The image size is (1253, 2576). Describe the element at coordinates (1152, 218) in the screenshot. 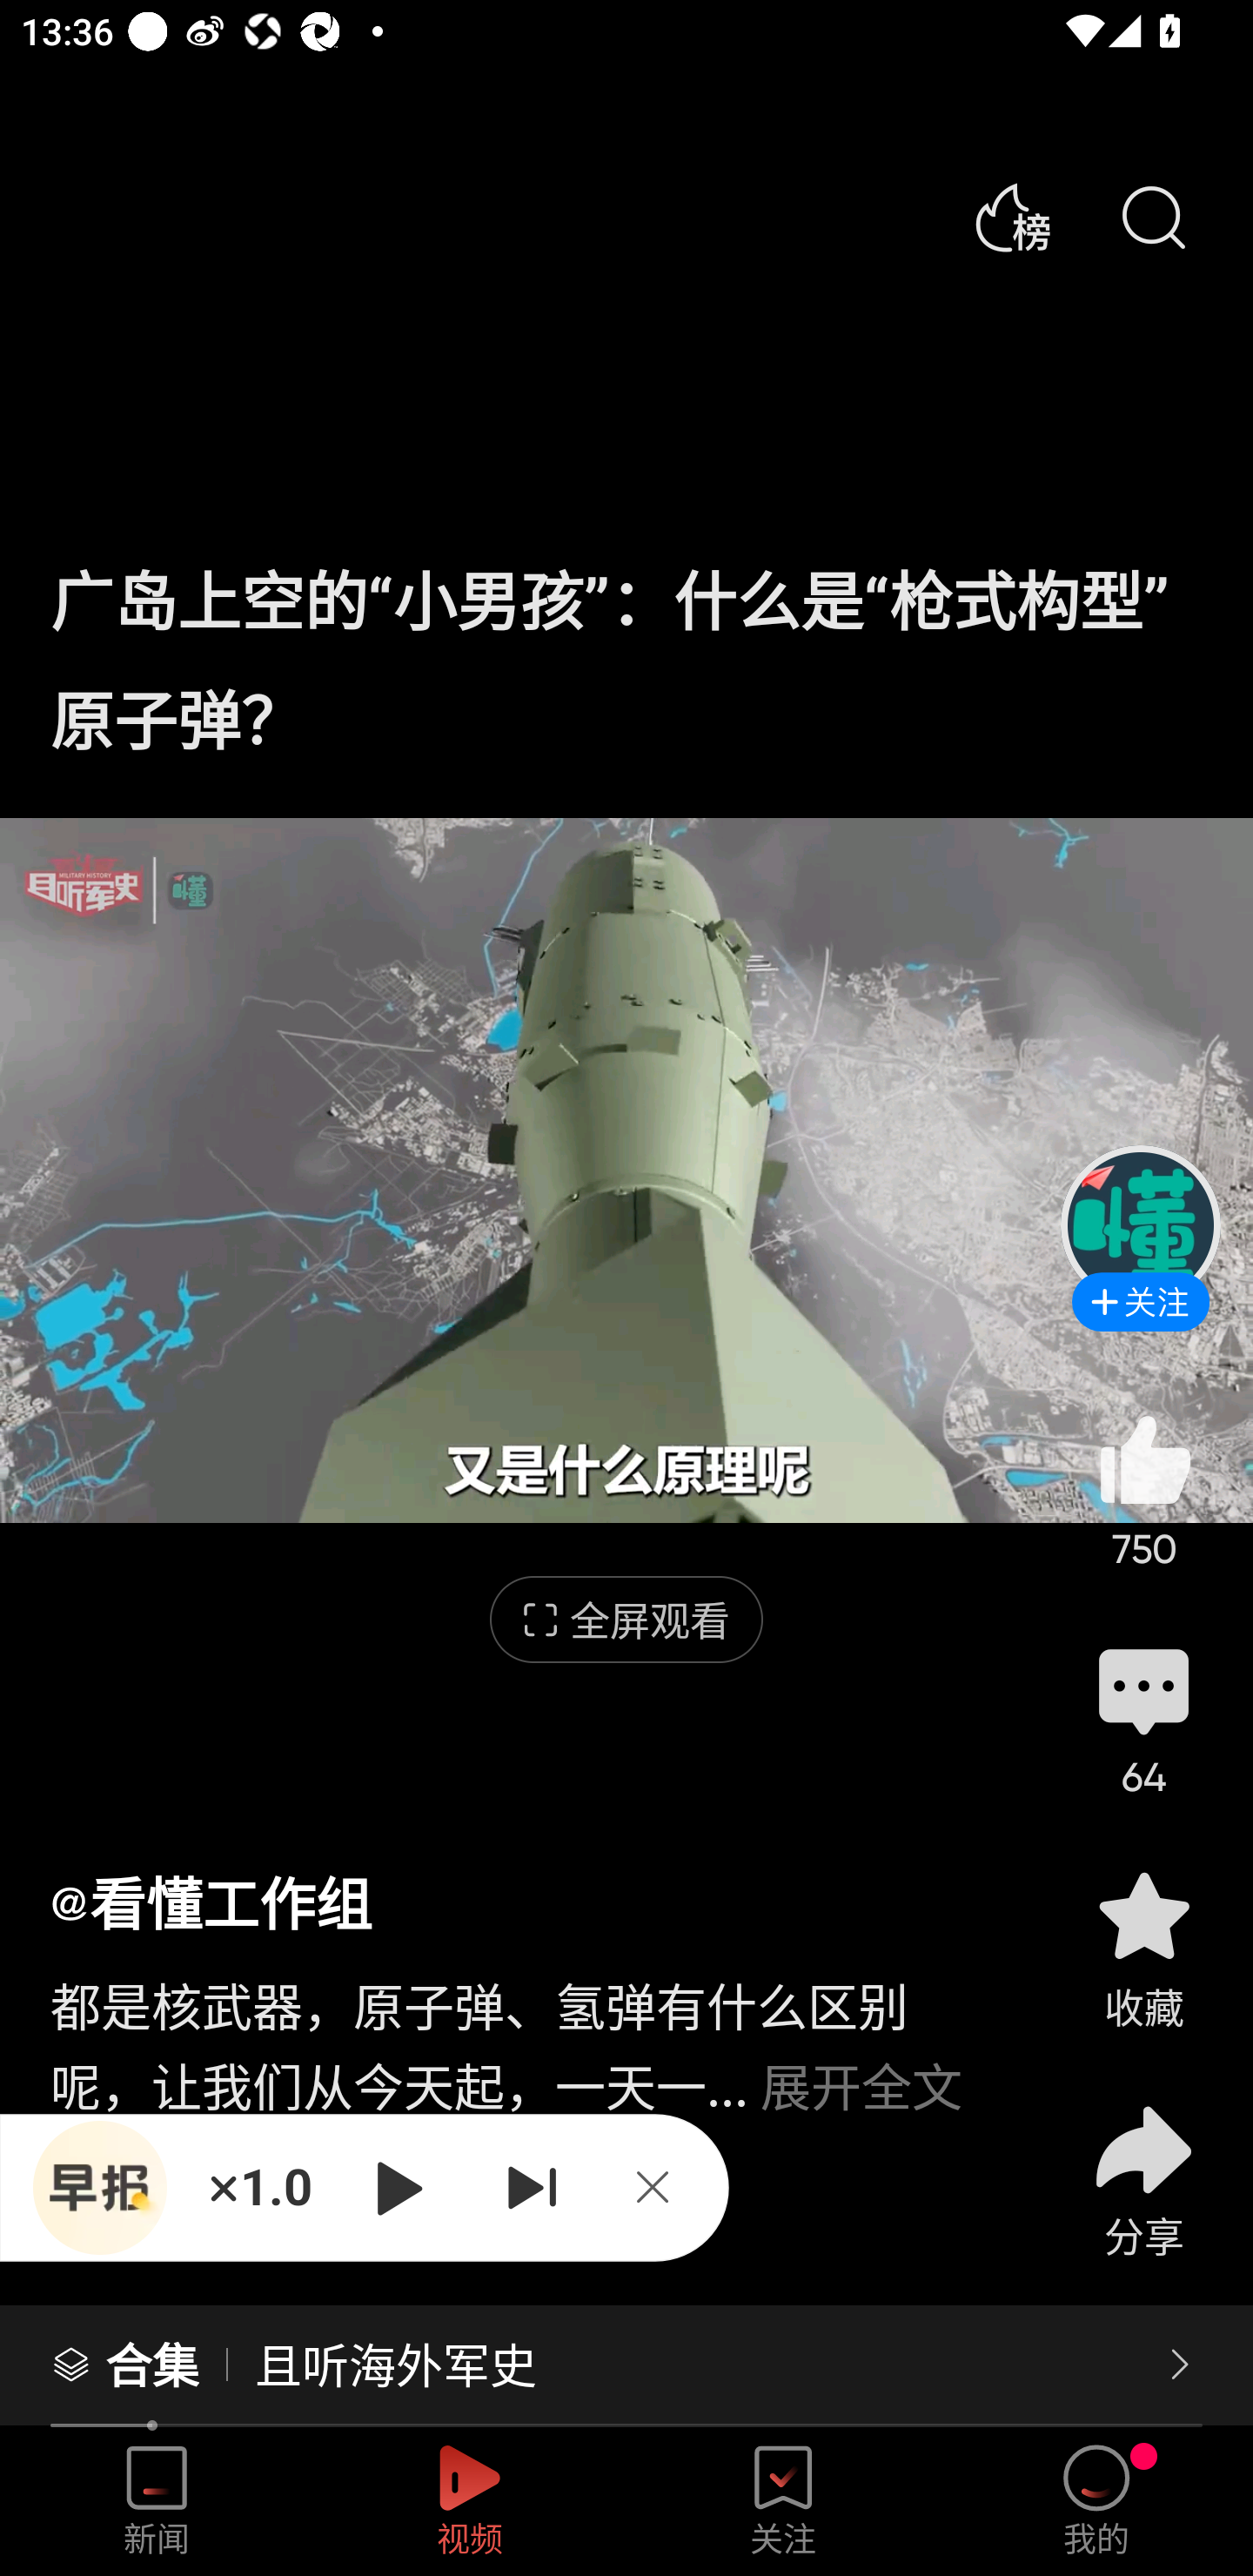

I see ` 搜索` at that location.